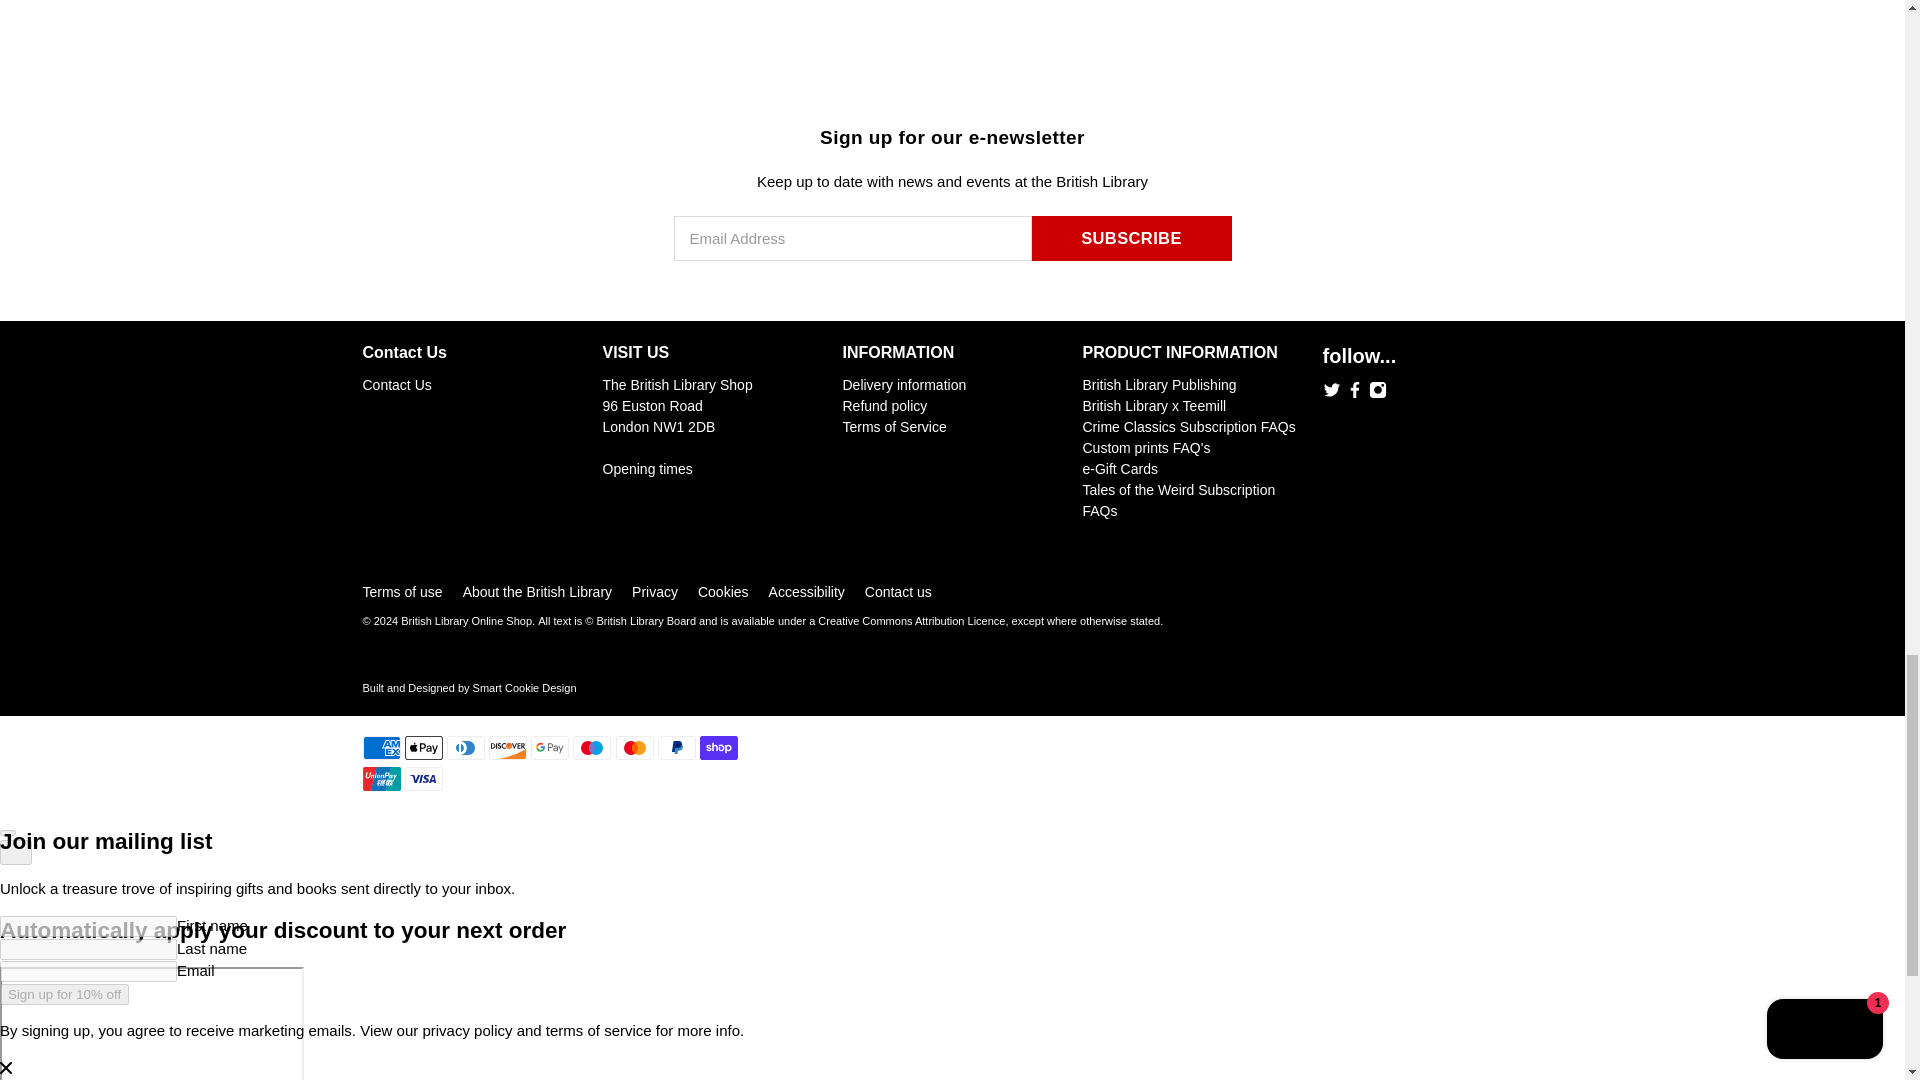  Describe the element at coordinates (524, 688) in the screenshot. I see `Smart Cookie Design` at that location.